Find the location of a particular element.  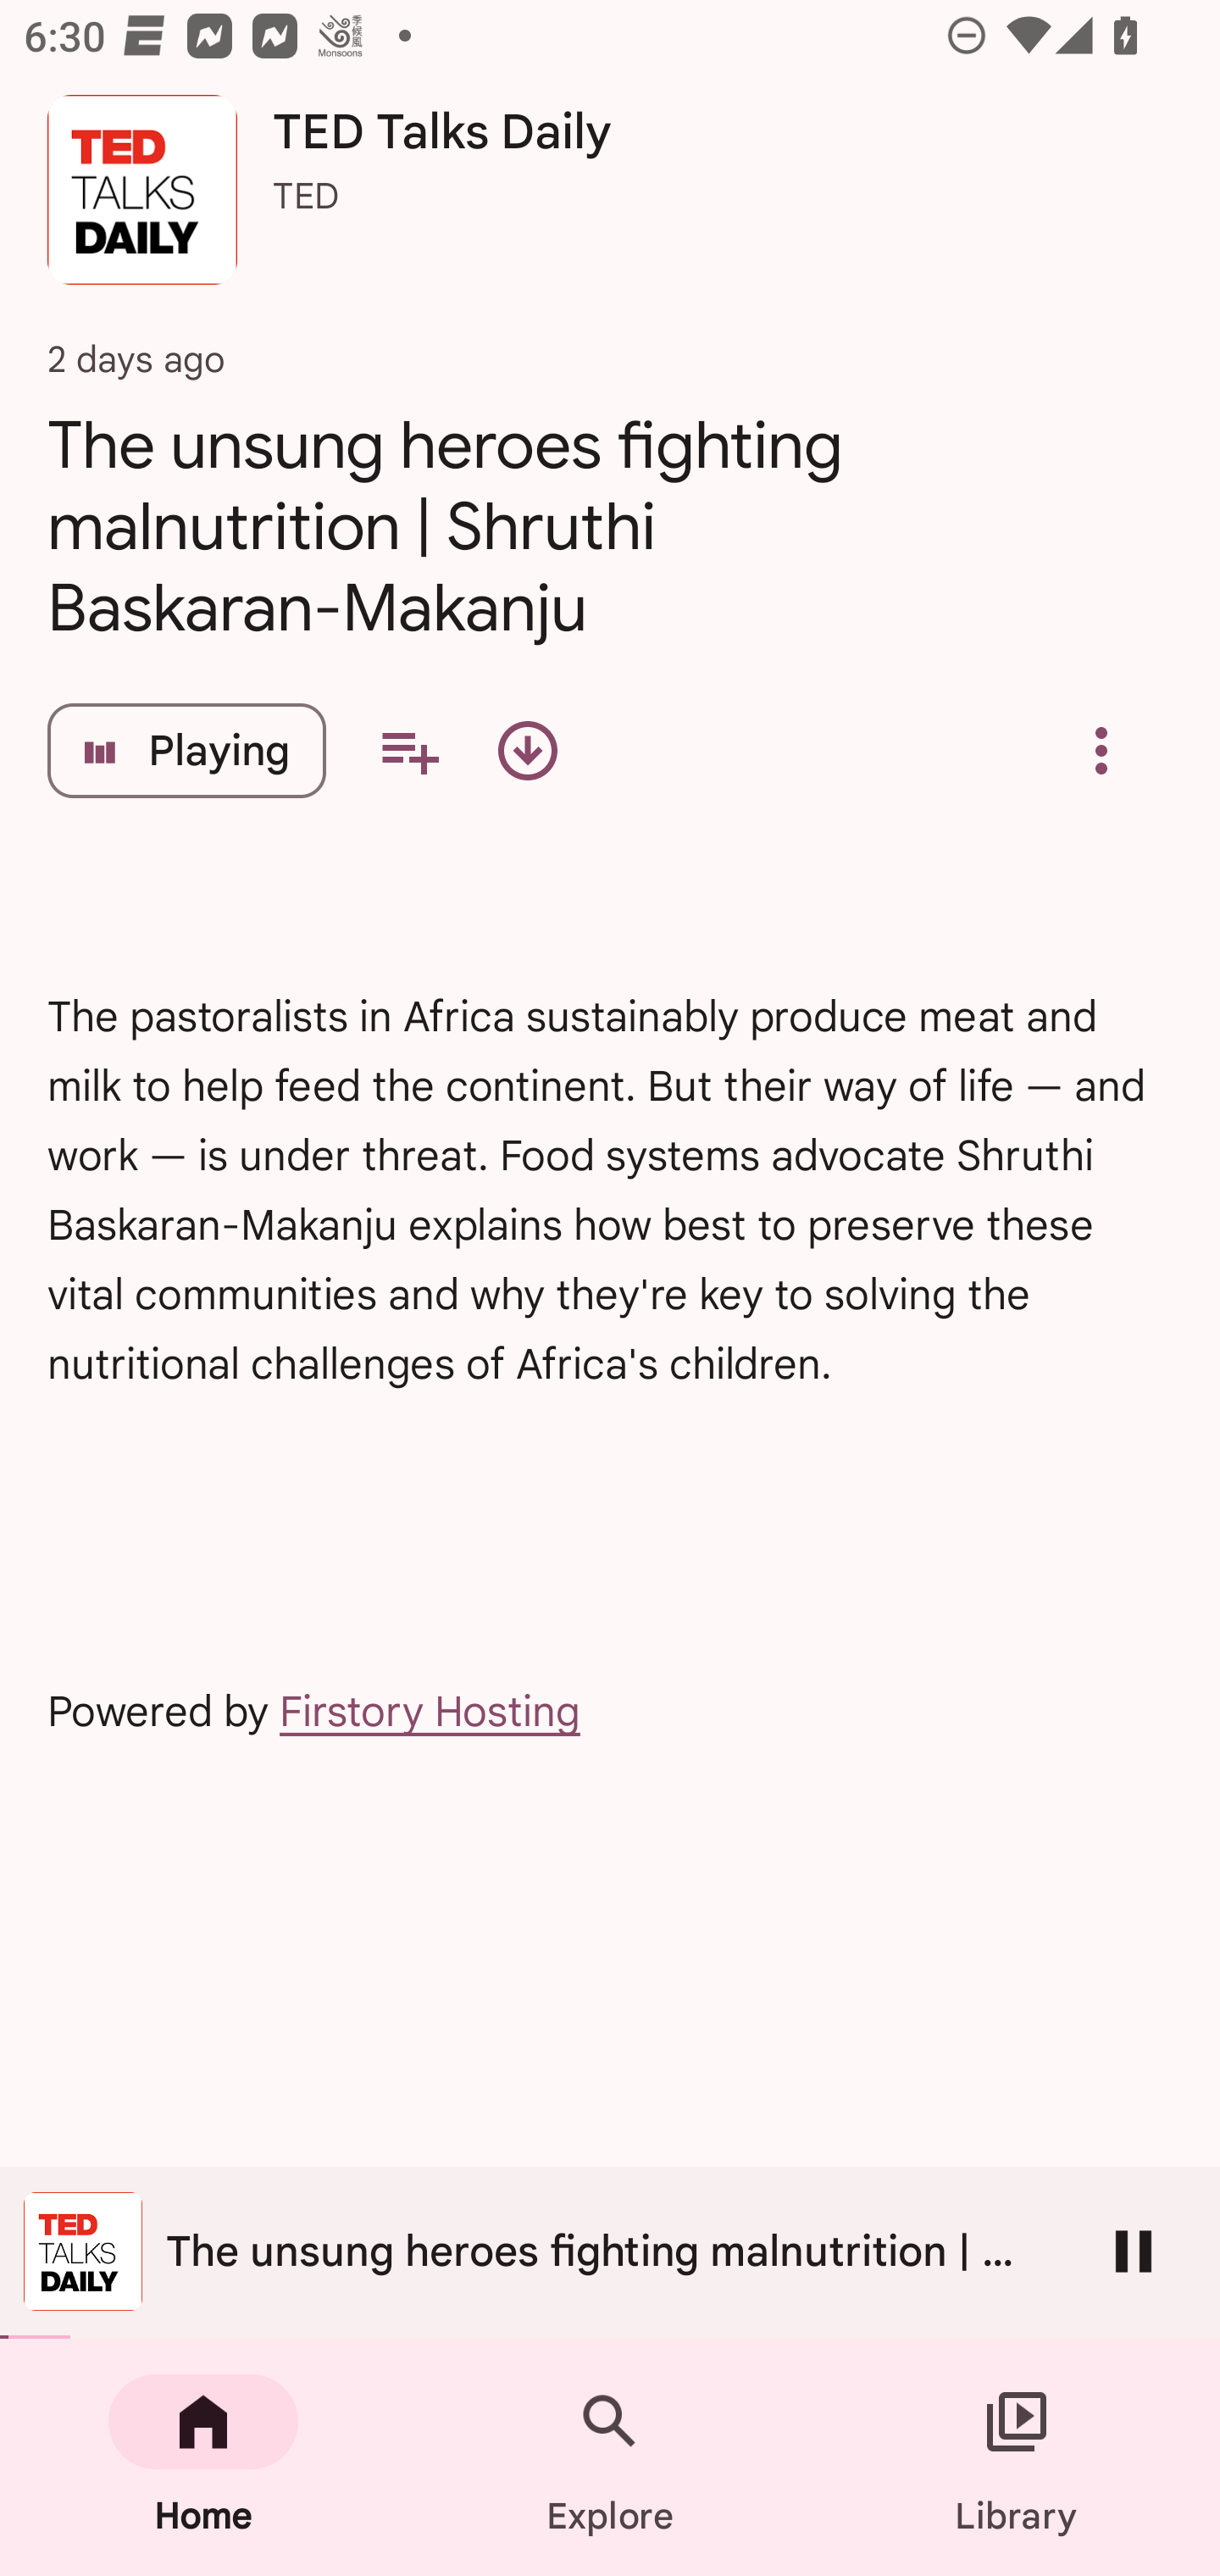

Add to your queue is located at coordinates (408, 751).